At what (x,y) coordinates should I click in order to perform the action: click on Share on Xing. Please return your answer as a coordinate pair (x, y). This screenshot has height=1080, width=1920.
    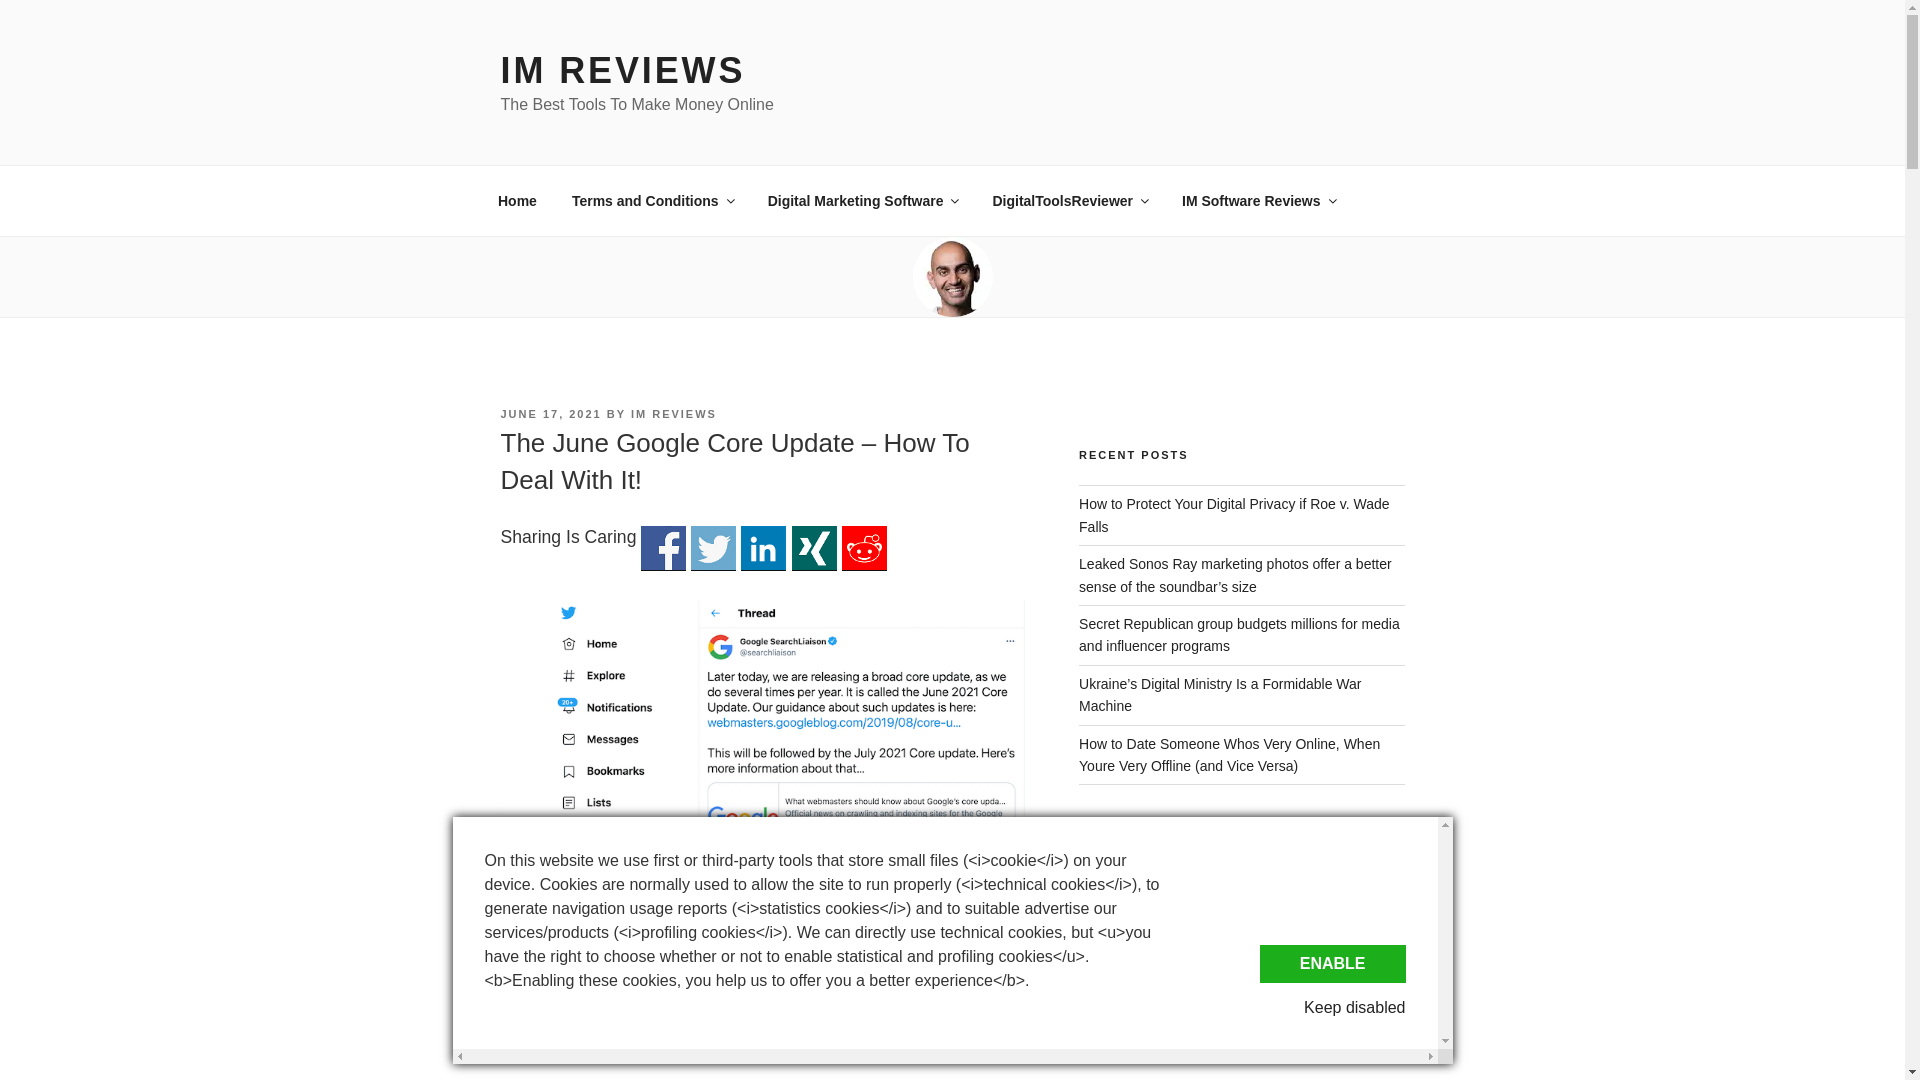
    Looking at the image, I should click on (814, 548).